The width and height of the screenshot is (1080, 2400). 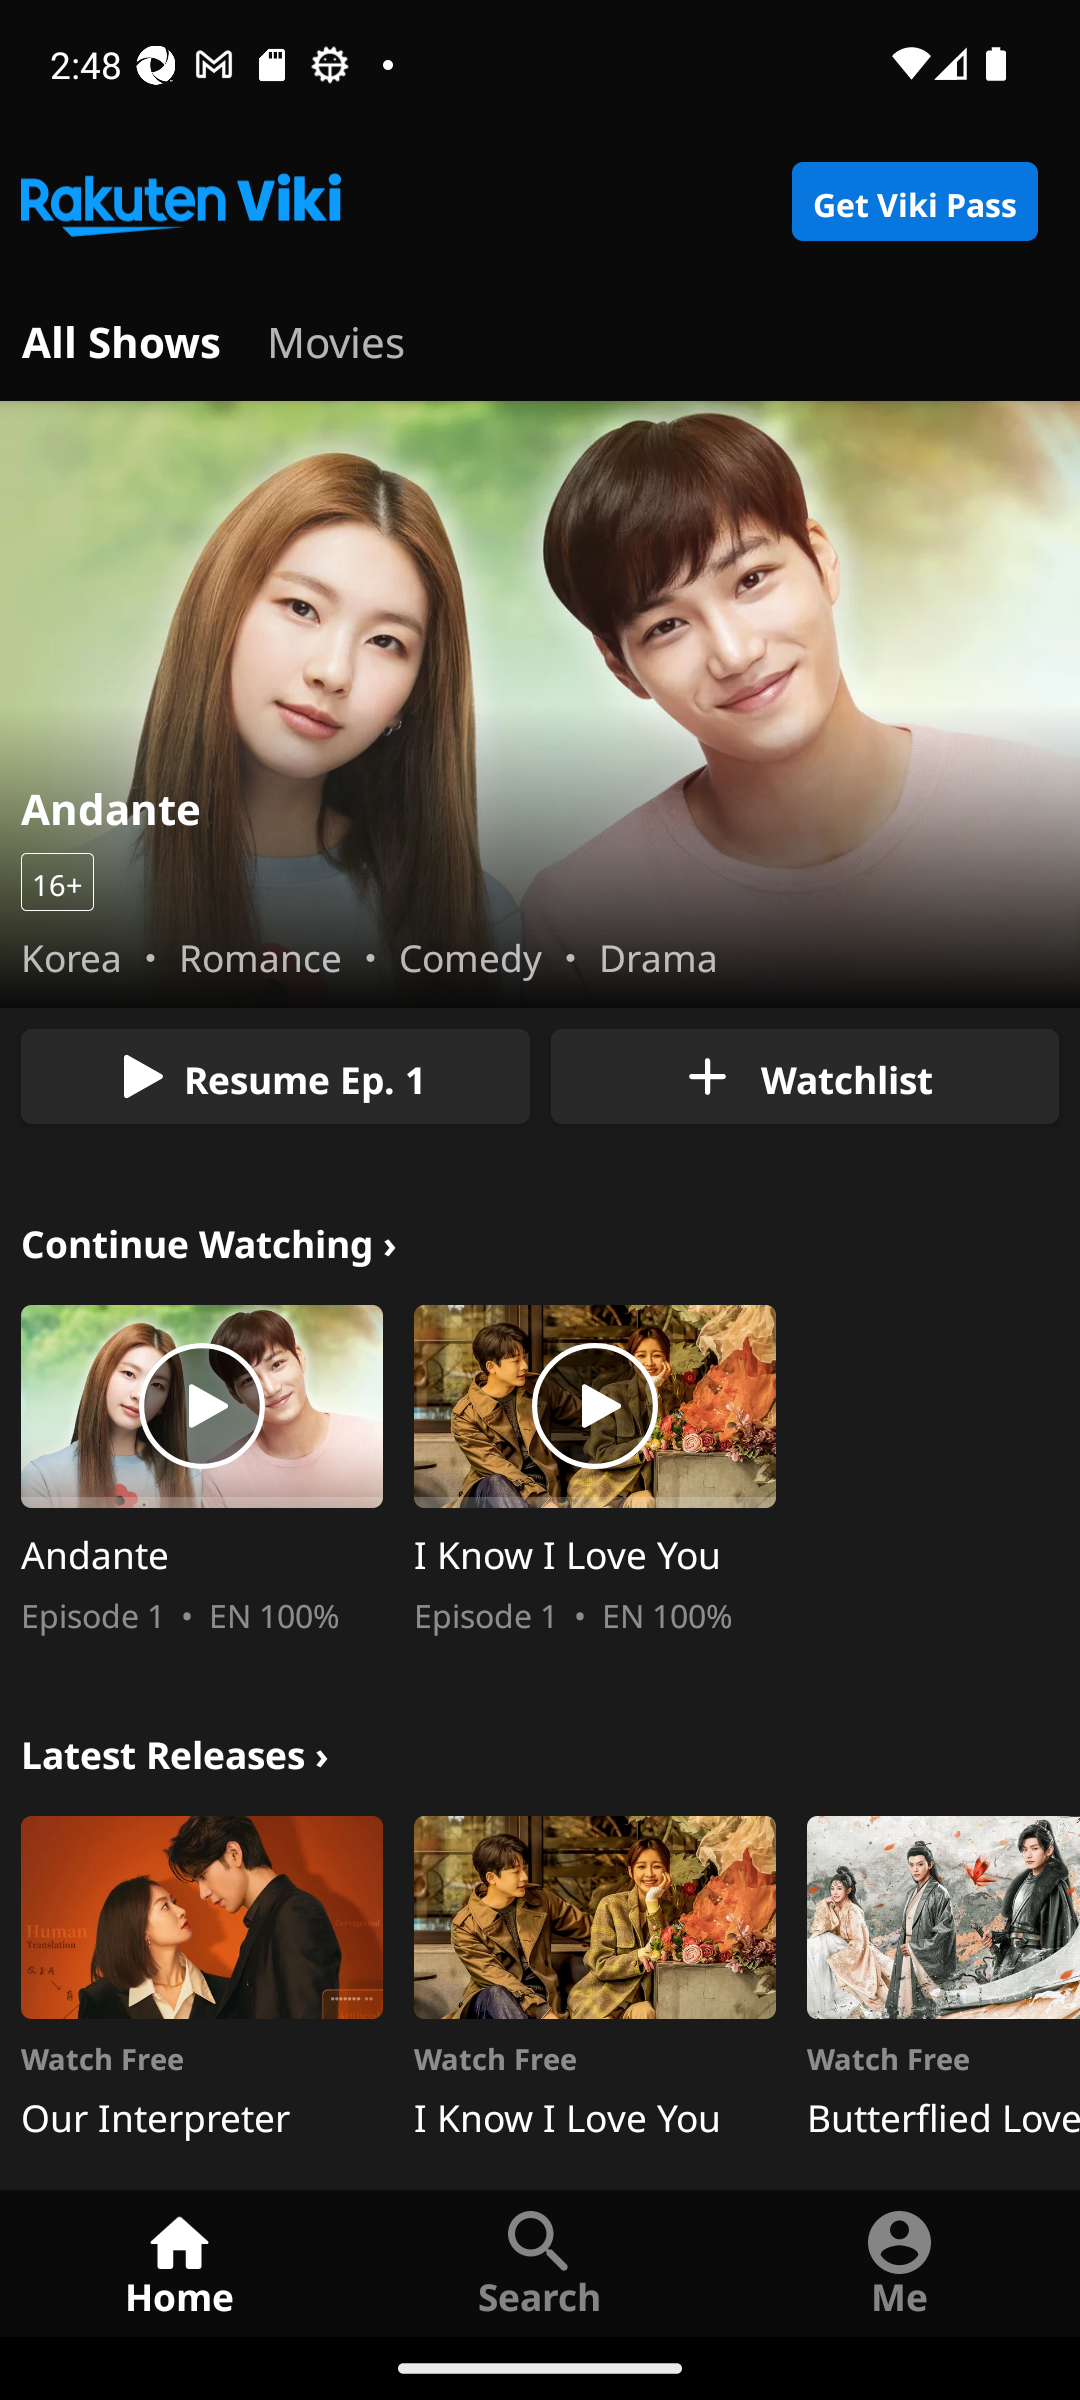 What do you see at coordinates (209, 1240) in the screenshot?
I see `Continue Watching › continue_watching` at bounding box center [209, 1240].